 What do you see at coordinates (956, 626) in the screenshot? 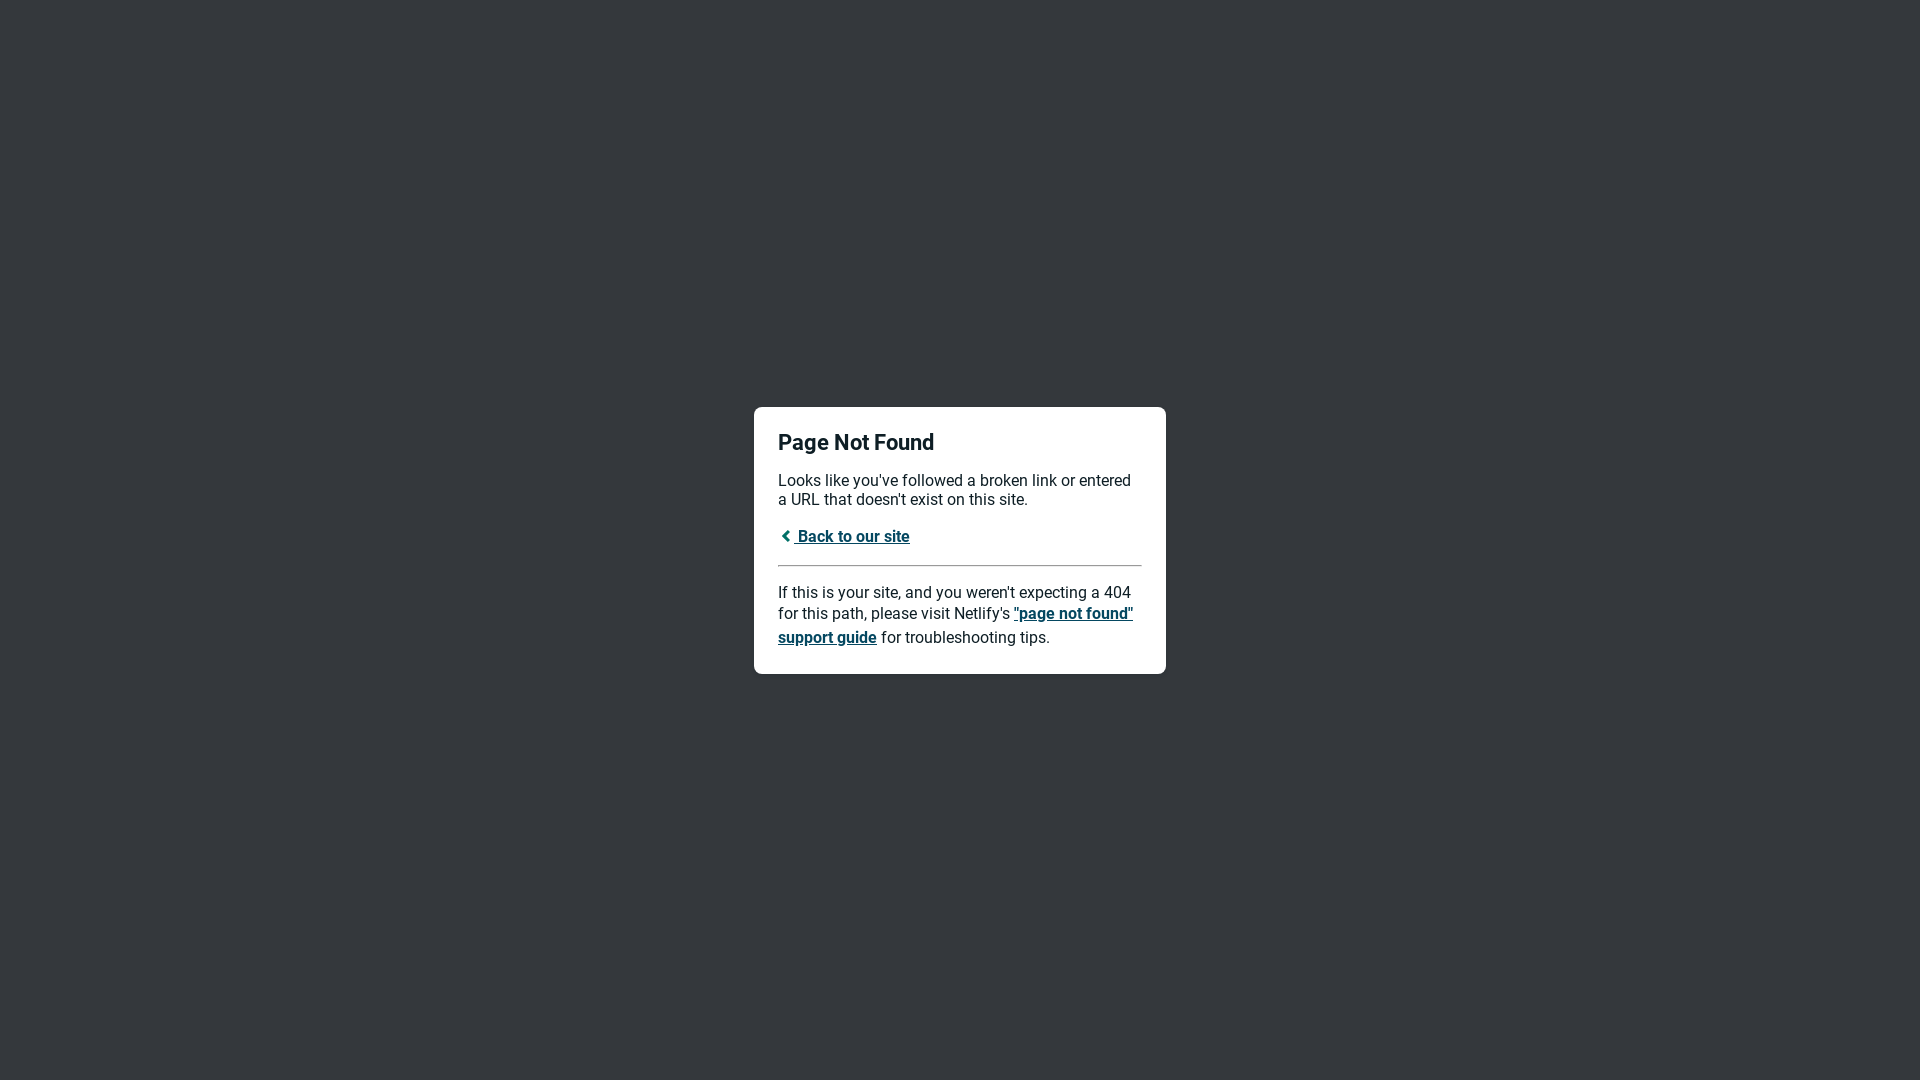
I see `"page not found" support guide` at bounding box center [956, 626].